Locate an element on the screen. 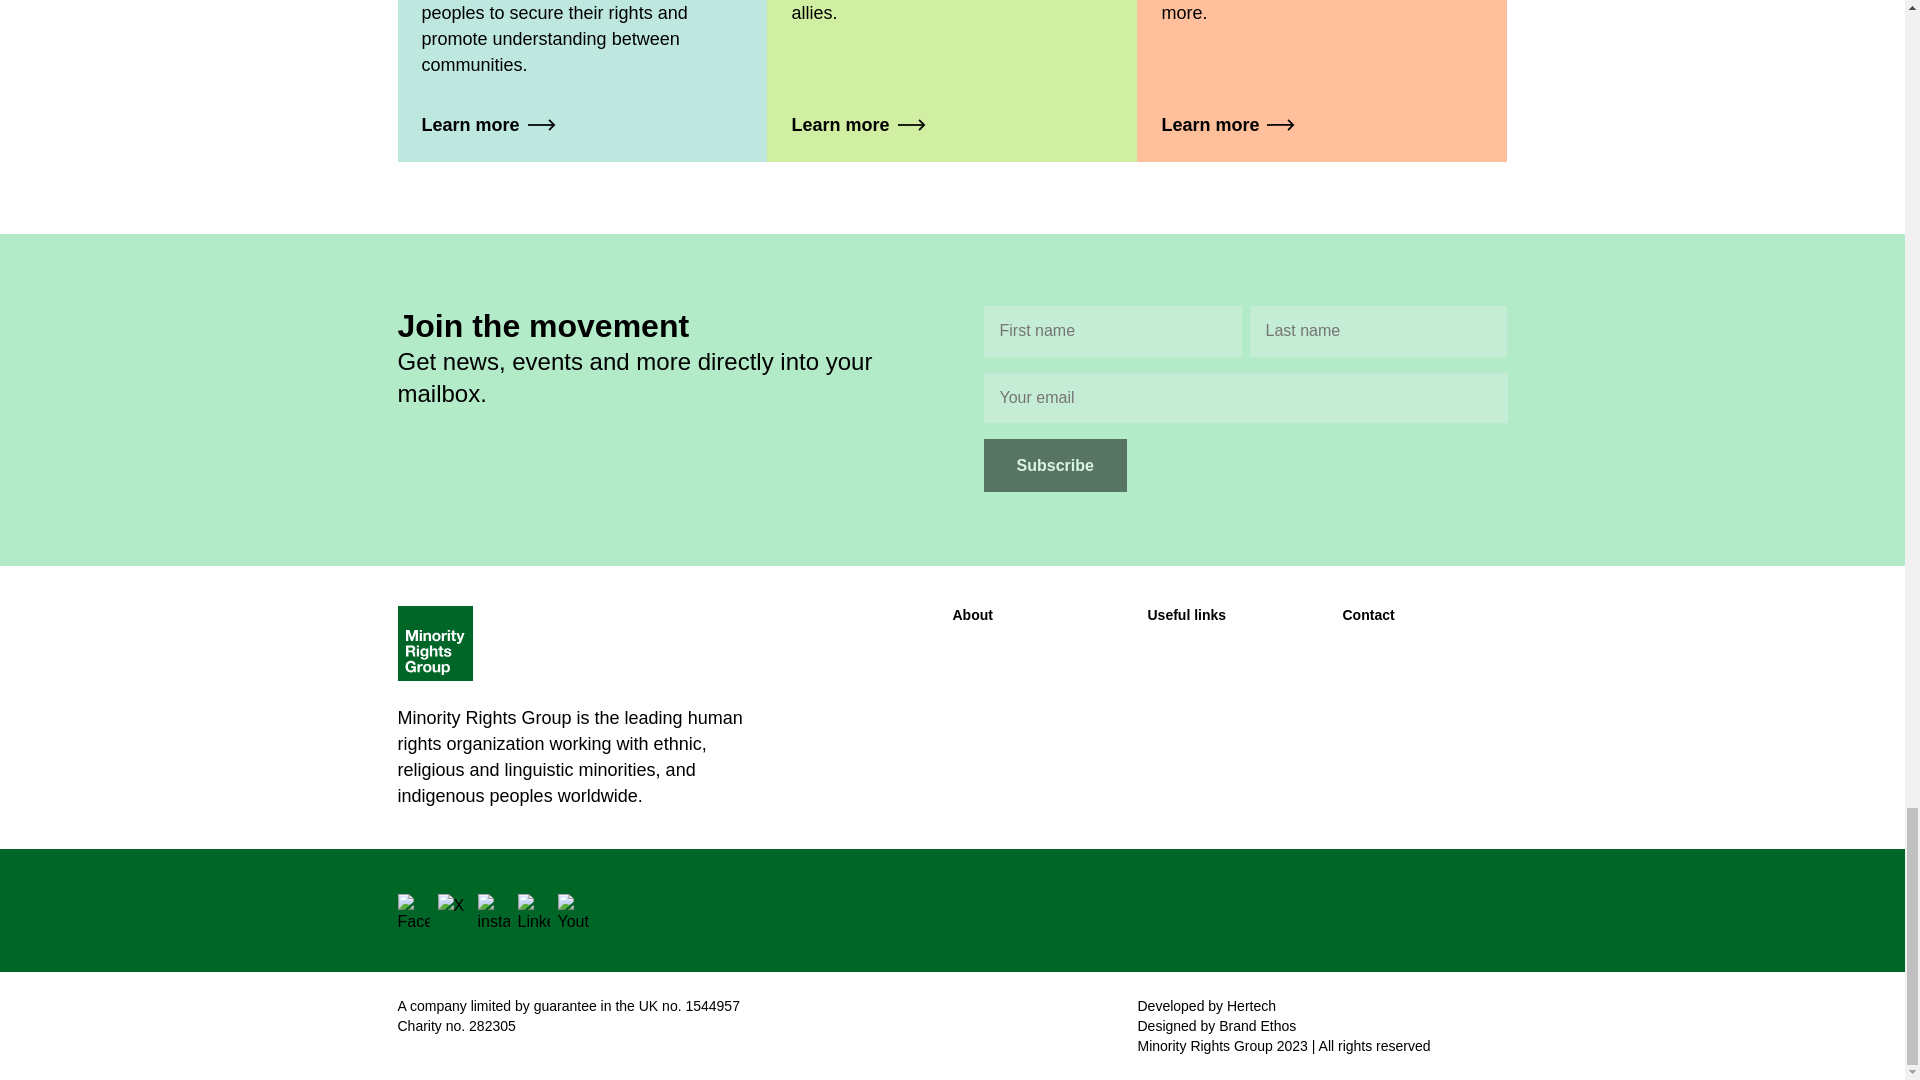  Follow the MRG on instagram is located at coordinates (494, 910).